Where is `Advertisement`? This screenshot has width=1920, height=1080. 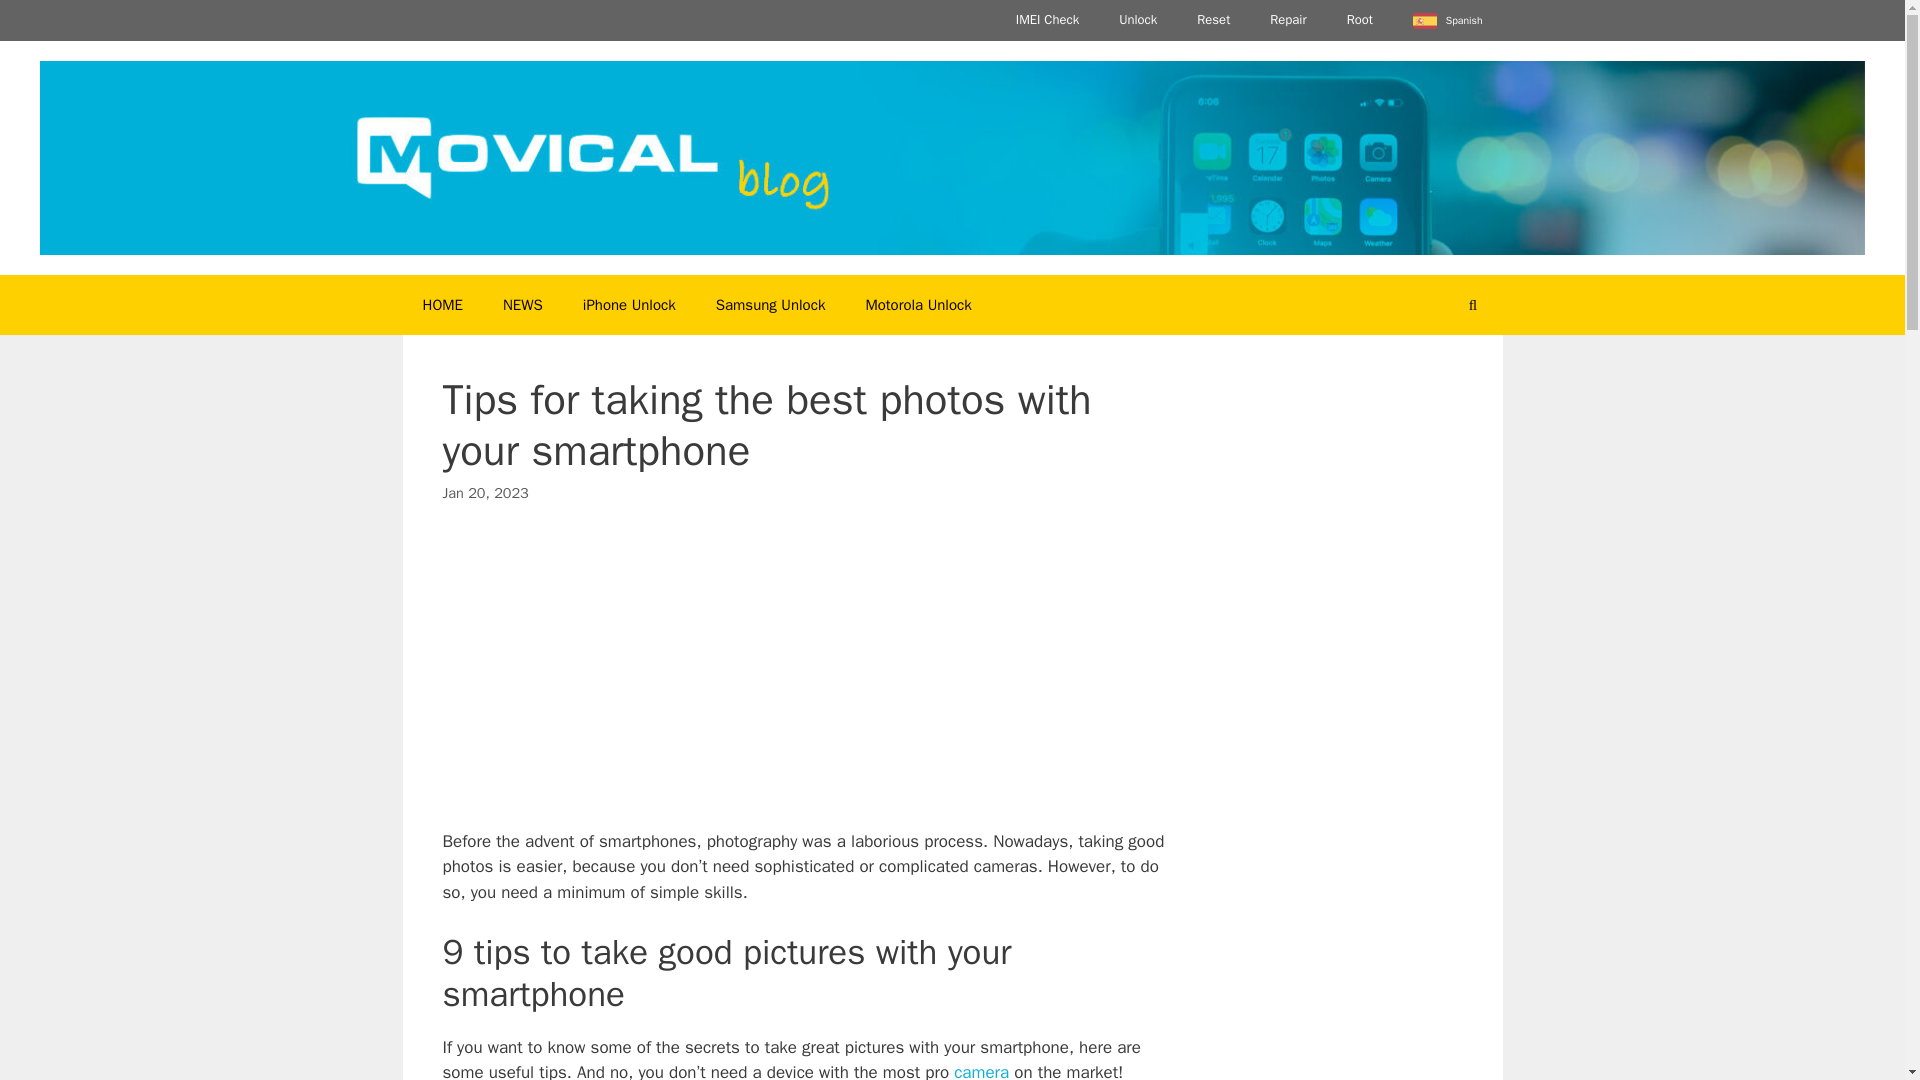 Advertisement is located at coordinates (804, 678).